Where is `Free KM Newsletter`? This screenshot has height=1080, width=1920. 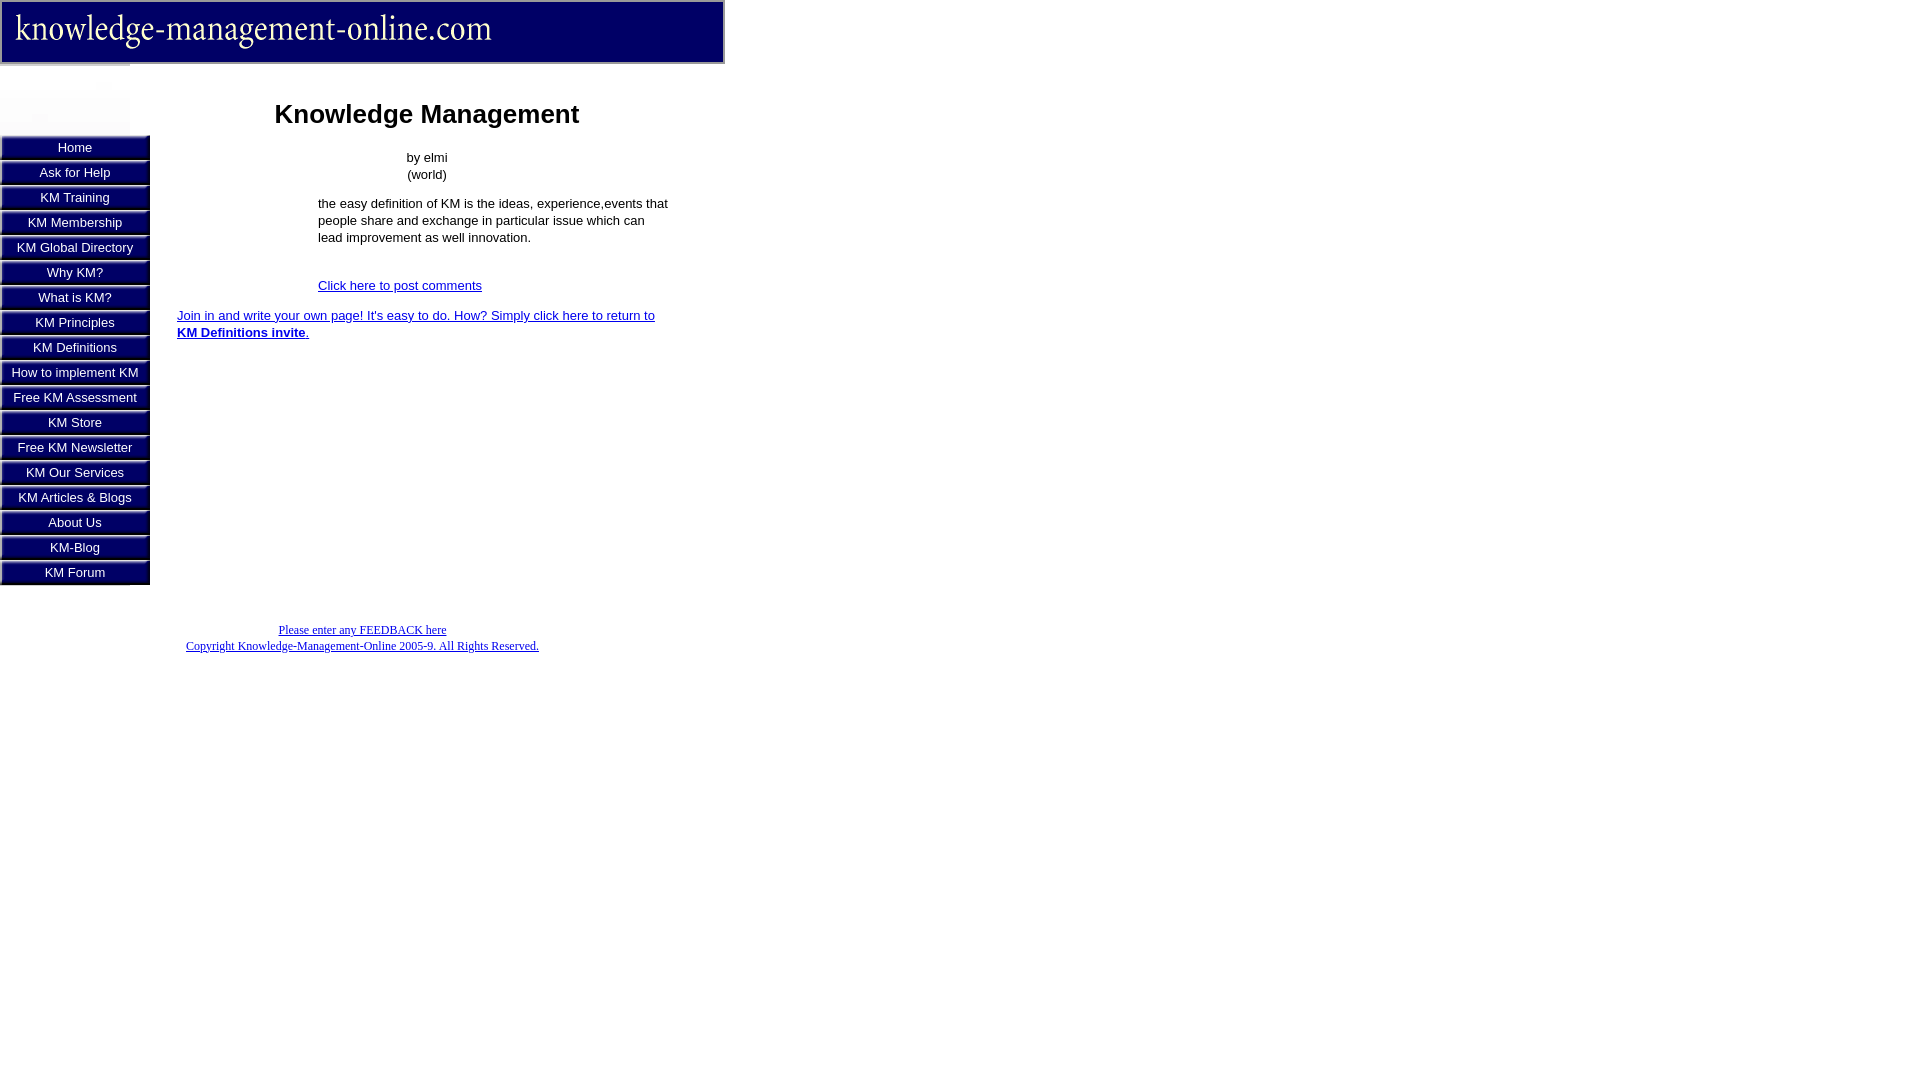
Free KM Newsletter is located at coordinates (74, 448).